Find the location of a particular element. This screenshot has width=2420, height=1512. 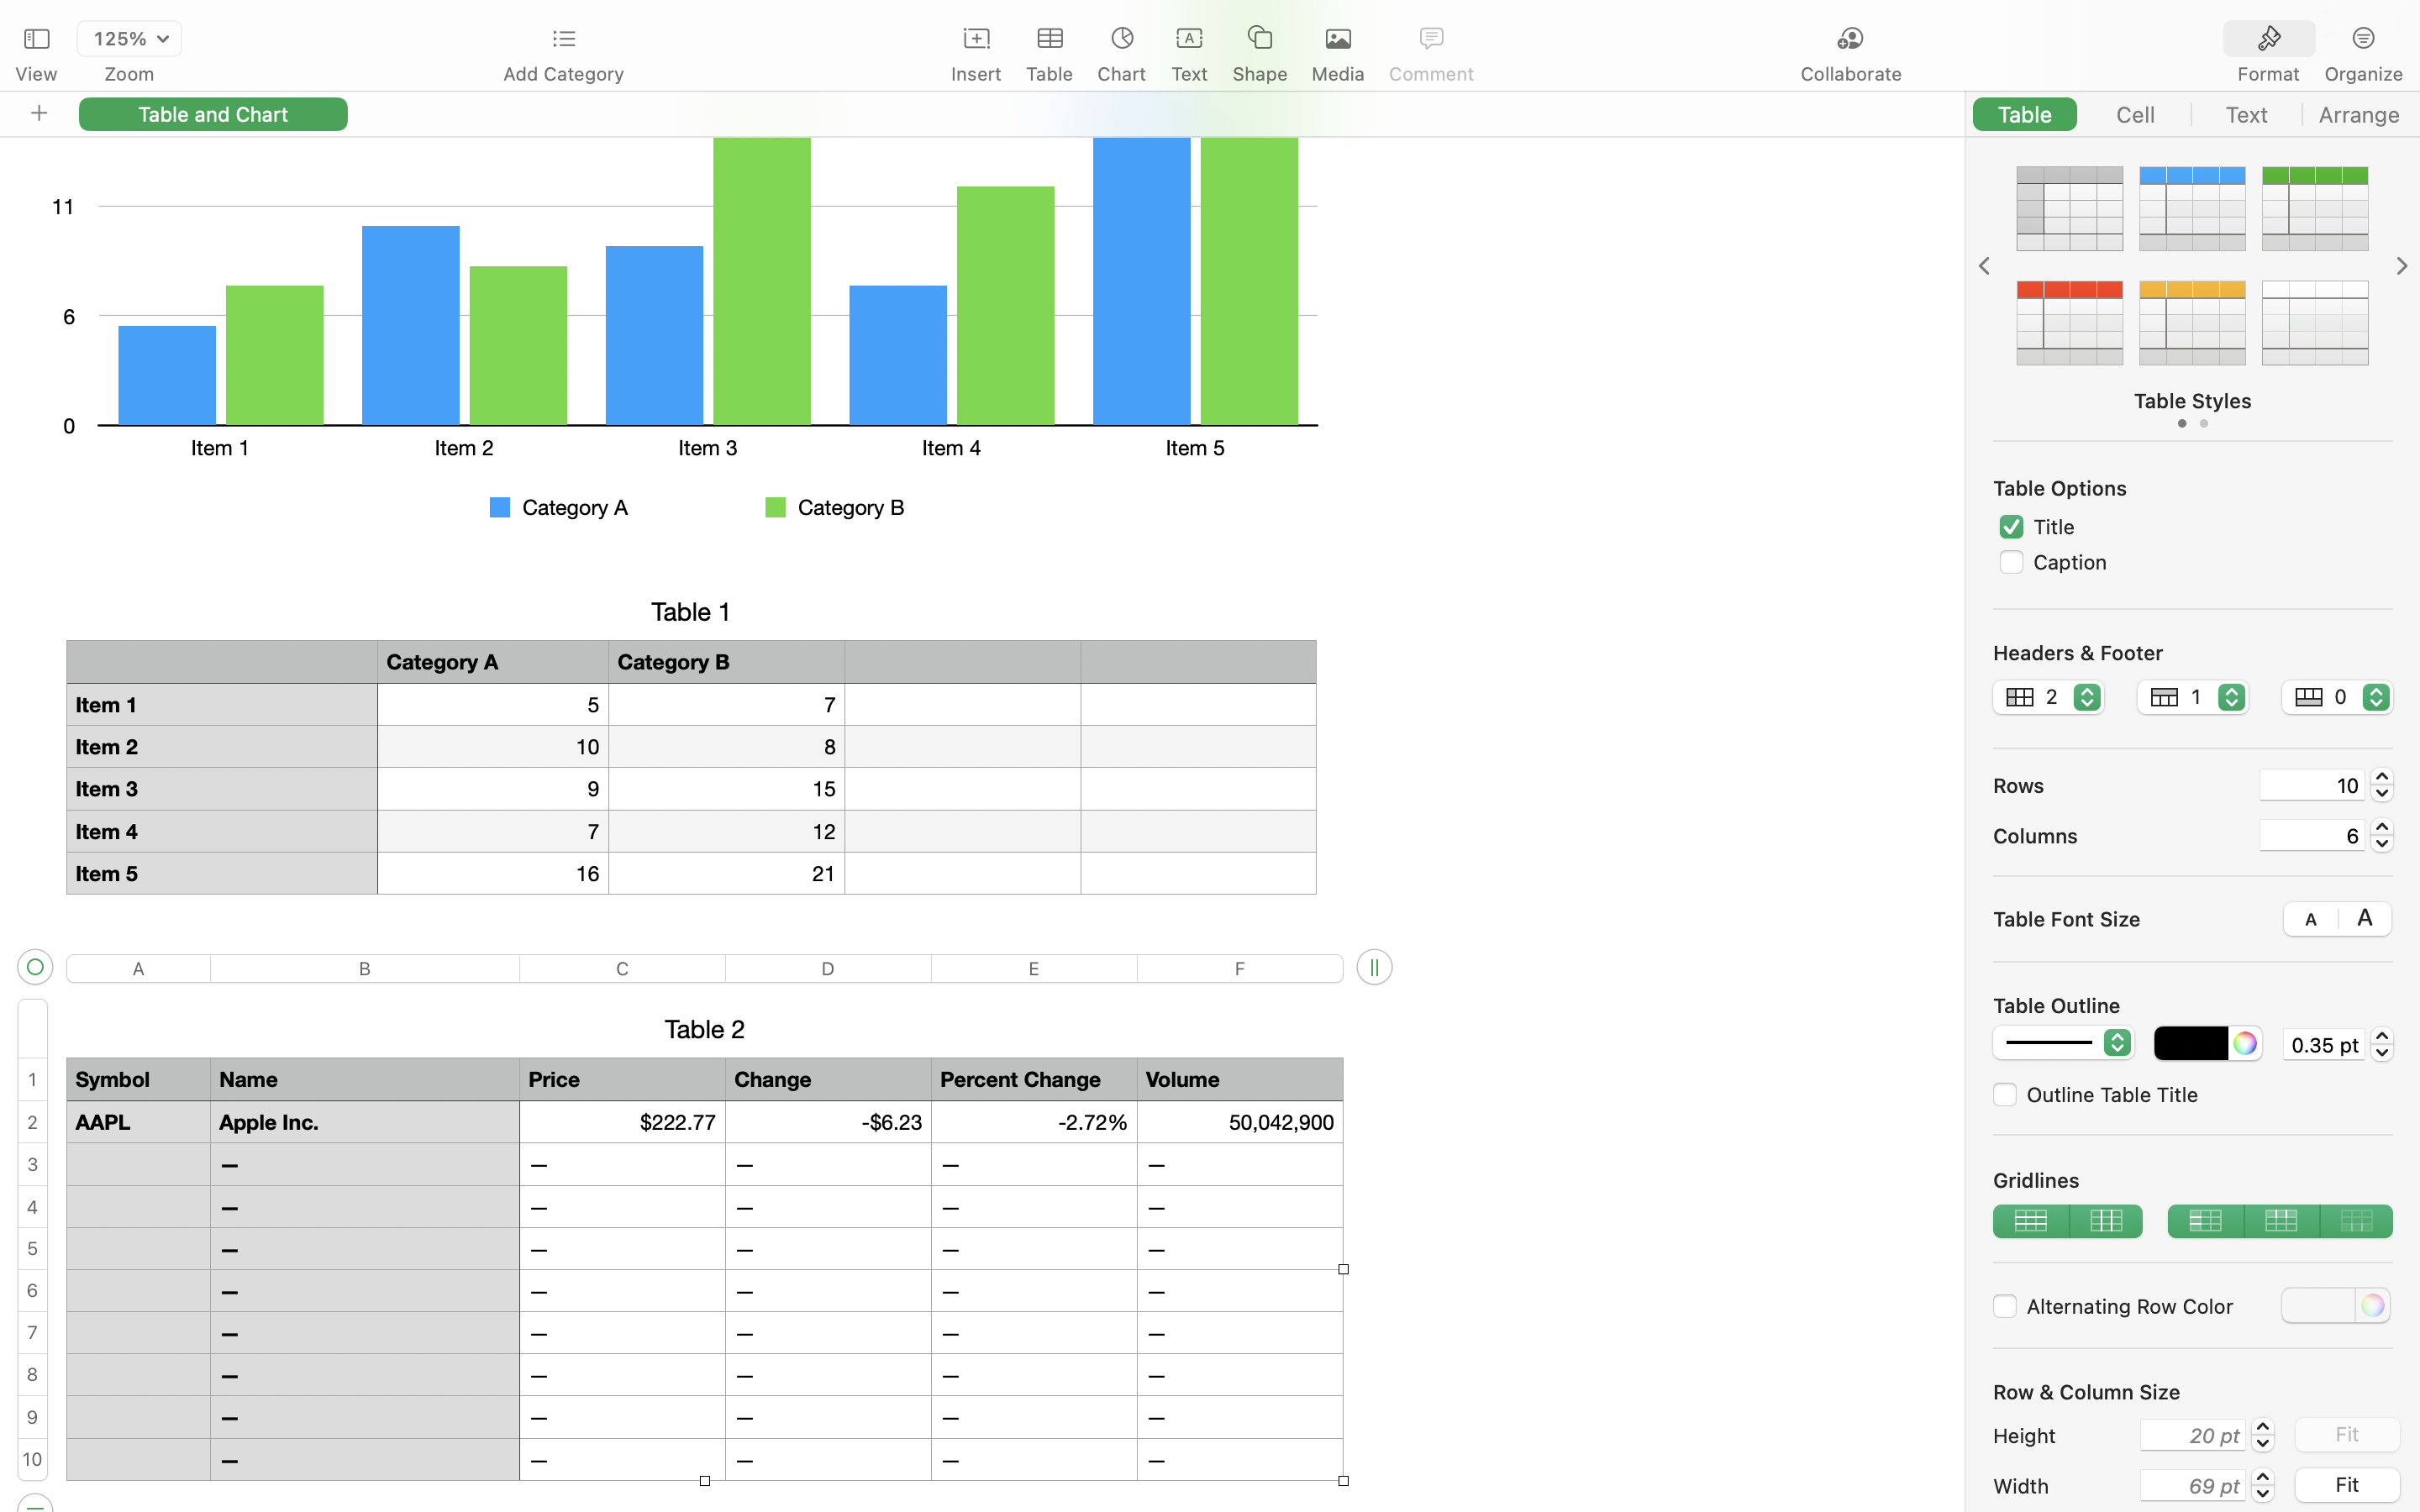

10 is located at coordinates (2312, 785).